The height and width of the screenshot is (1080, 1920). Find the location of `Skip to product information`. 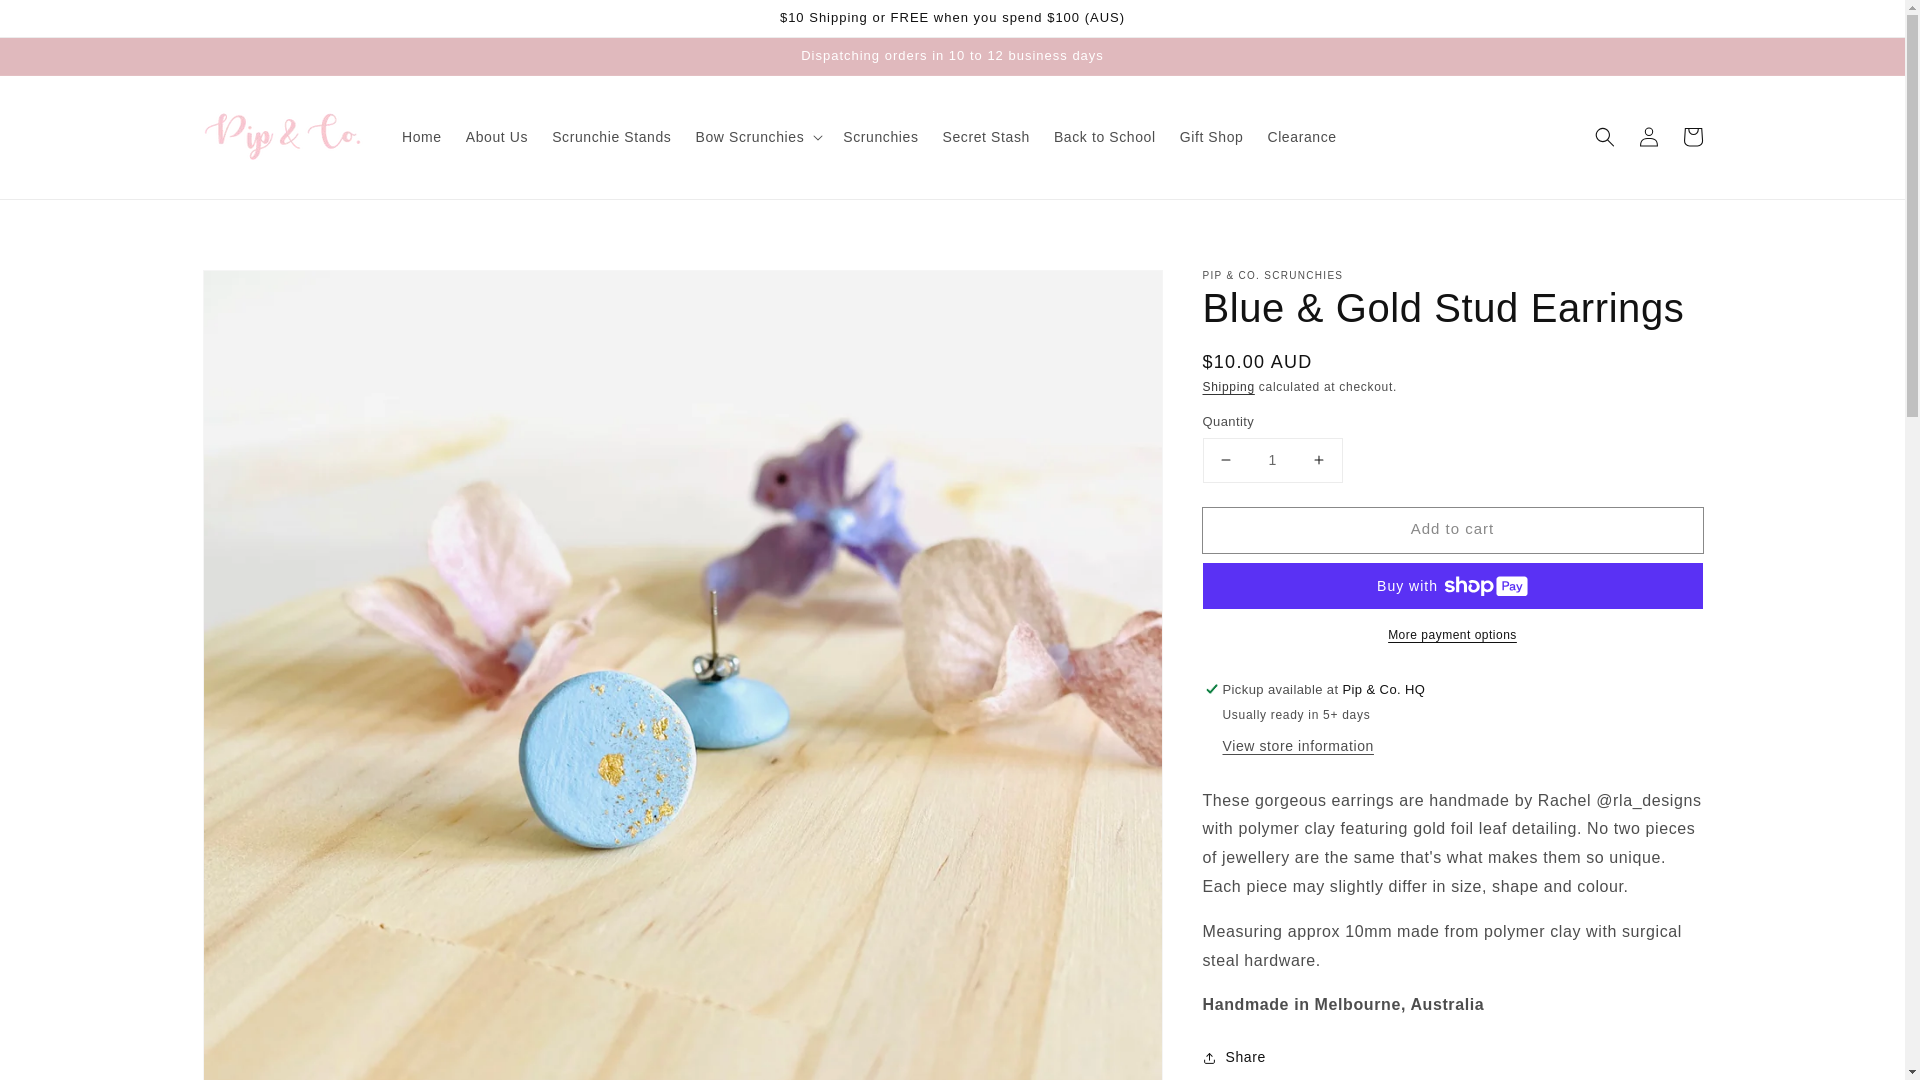

Skip to product information is located at coordinates (262, 291).